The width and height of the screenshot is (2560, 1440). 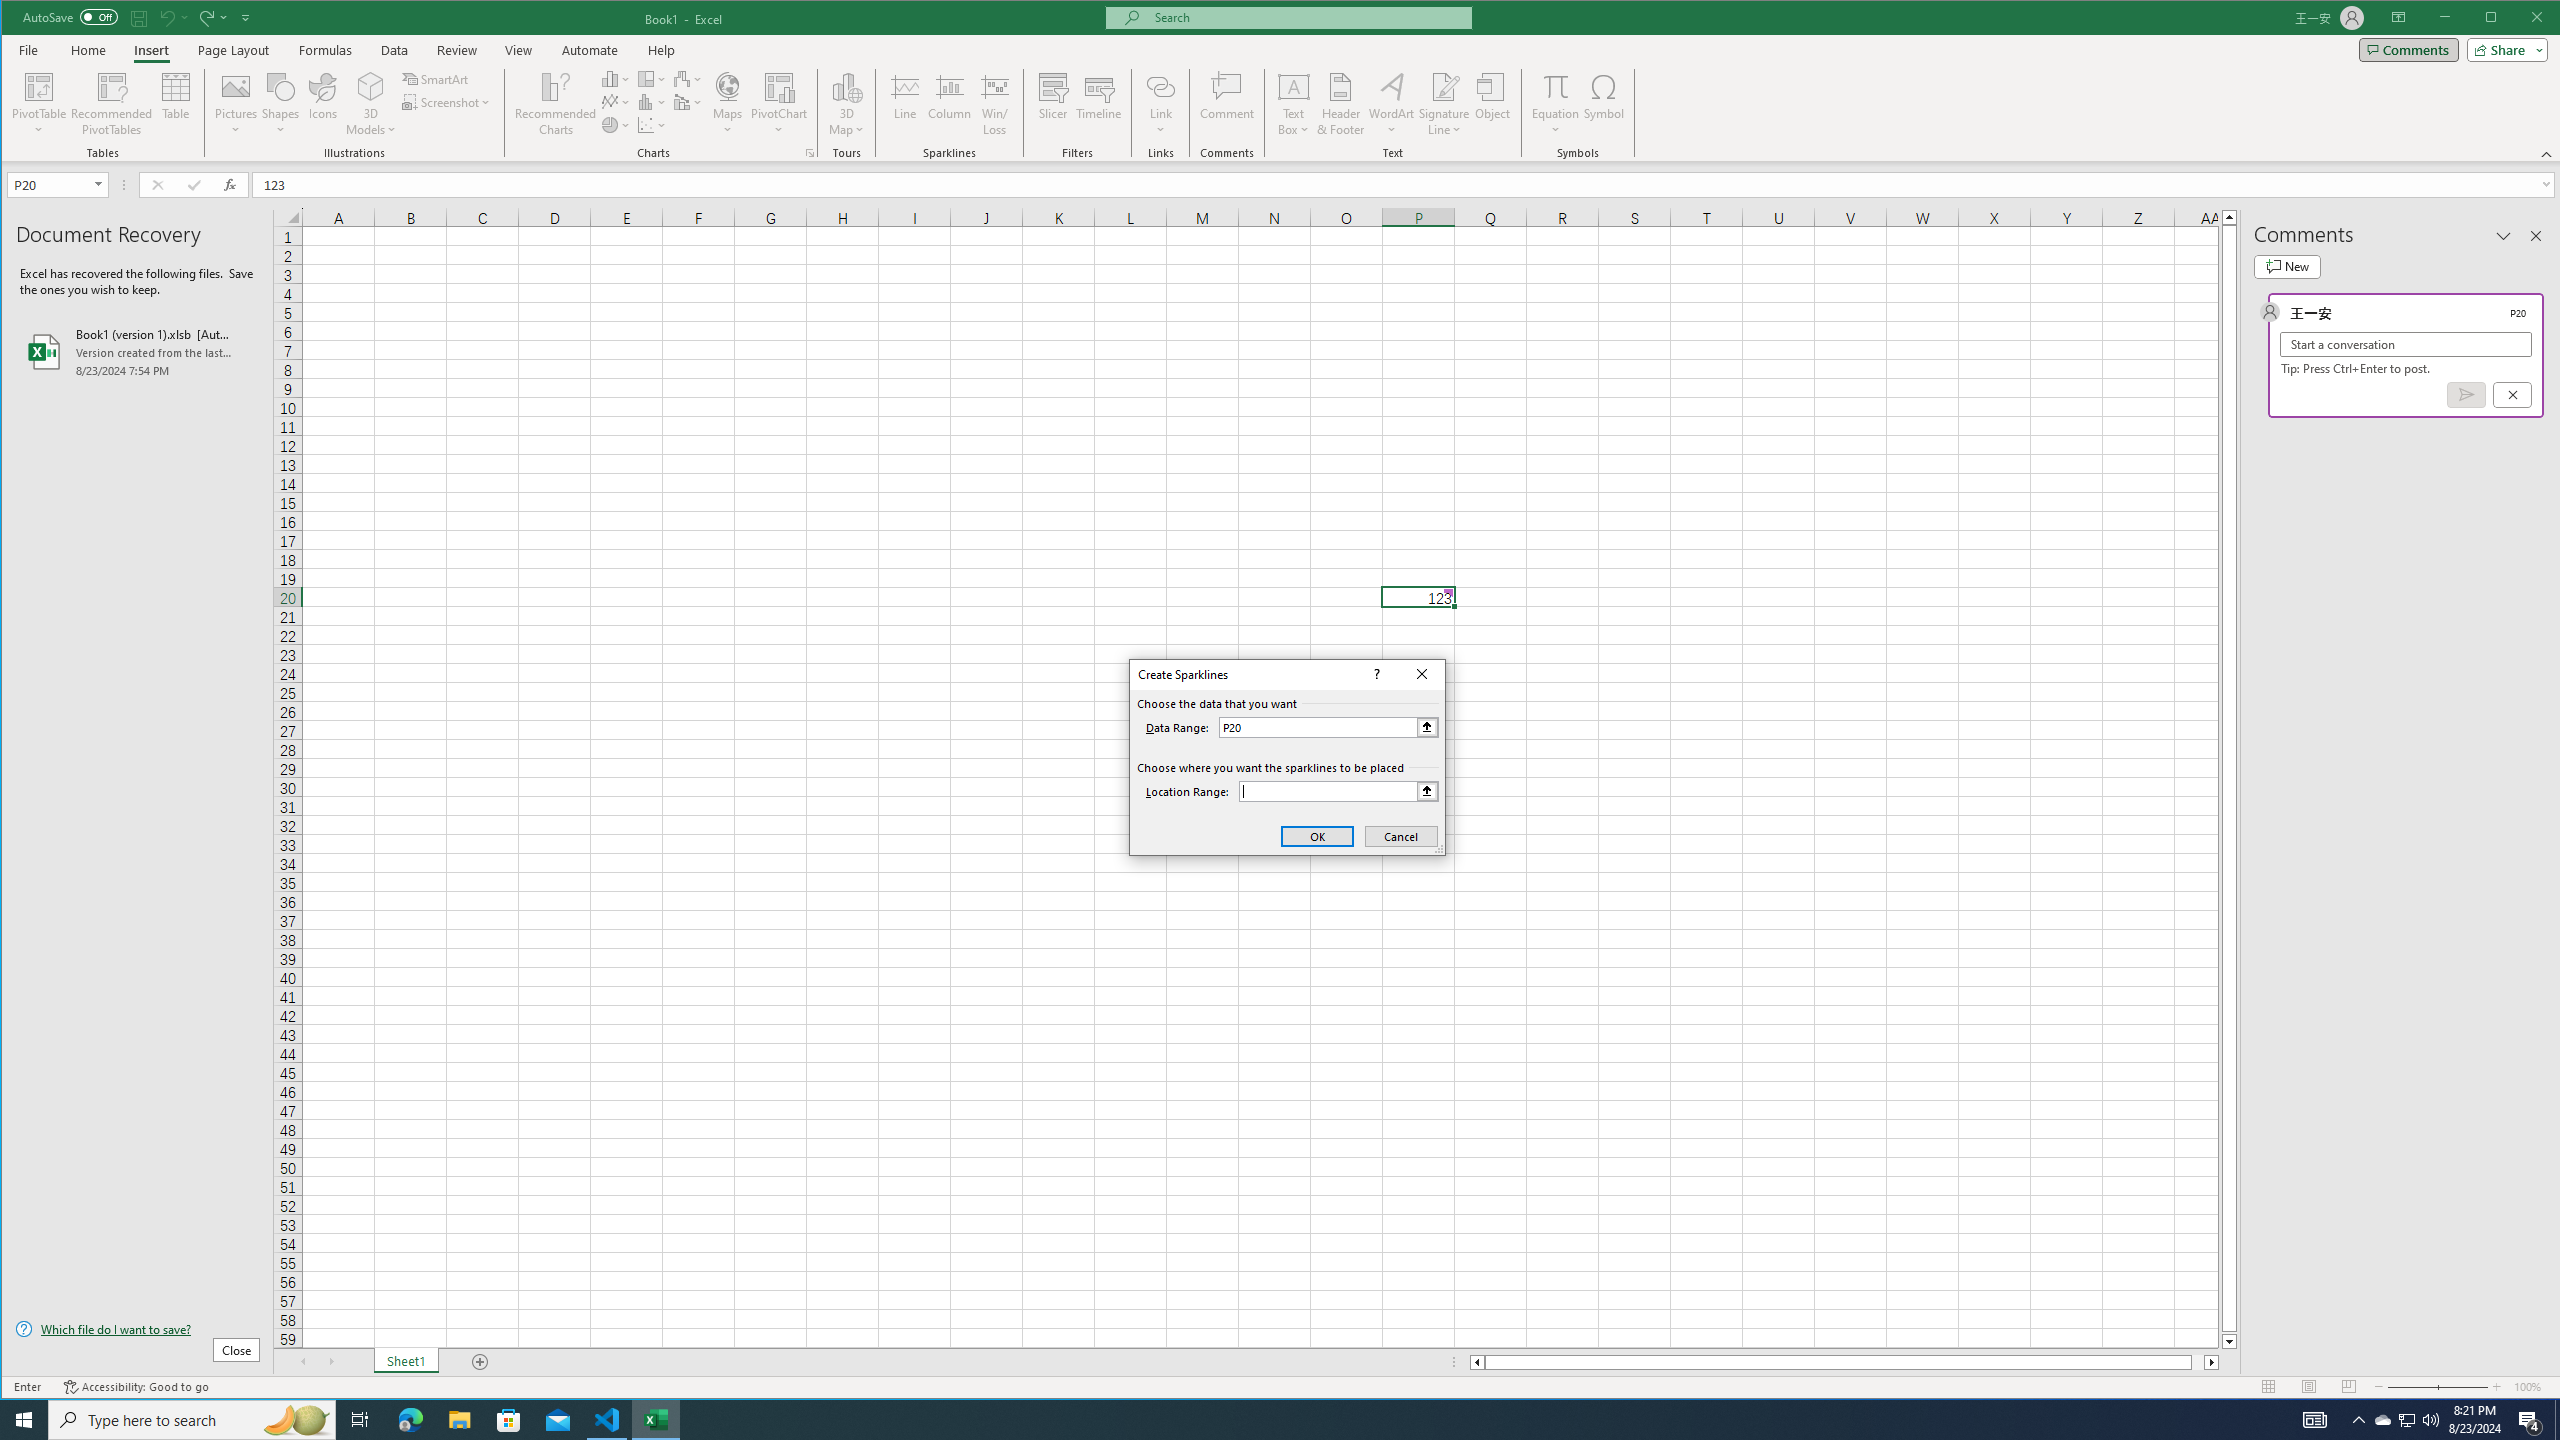 What do you see at coordinates (652, 124) in the screenshot?
I see `Insert Scatter (X, Y) or Bubble Chart` at bounding box center [652, 124].